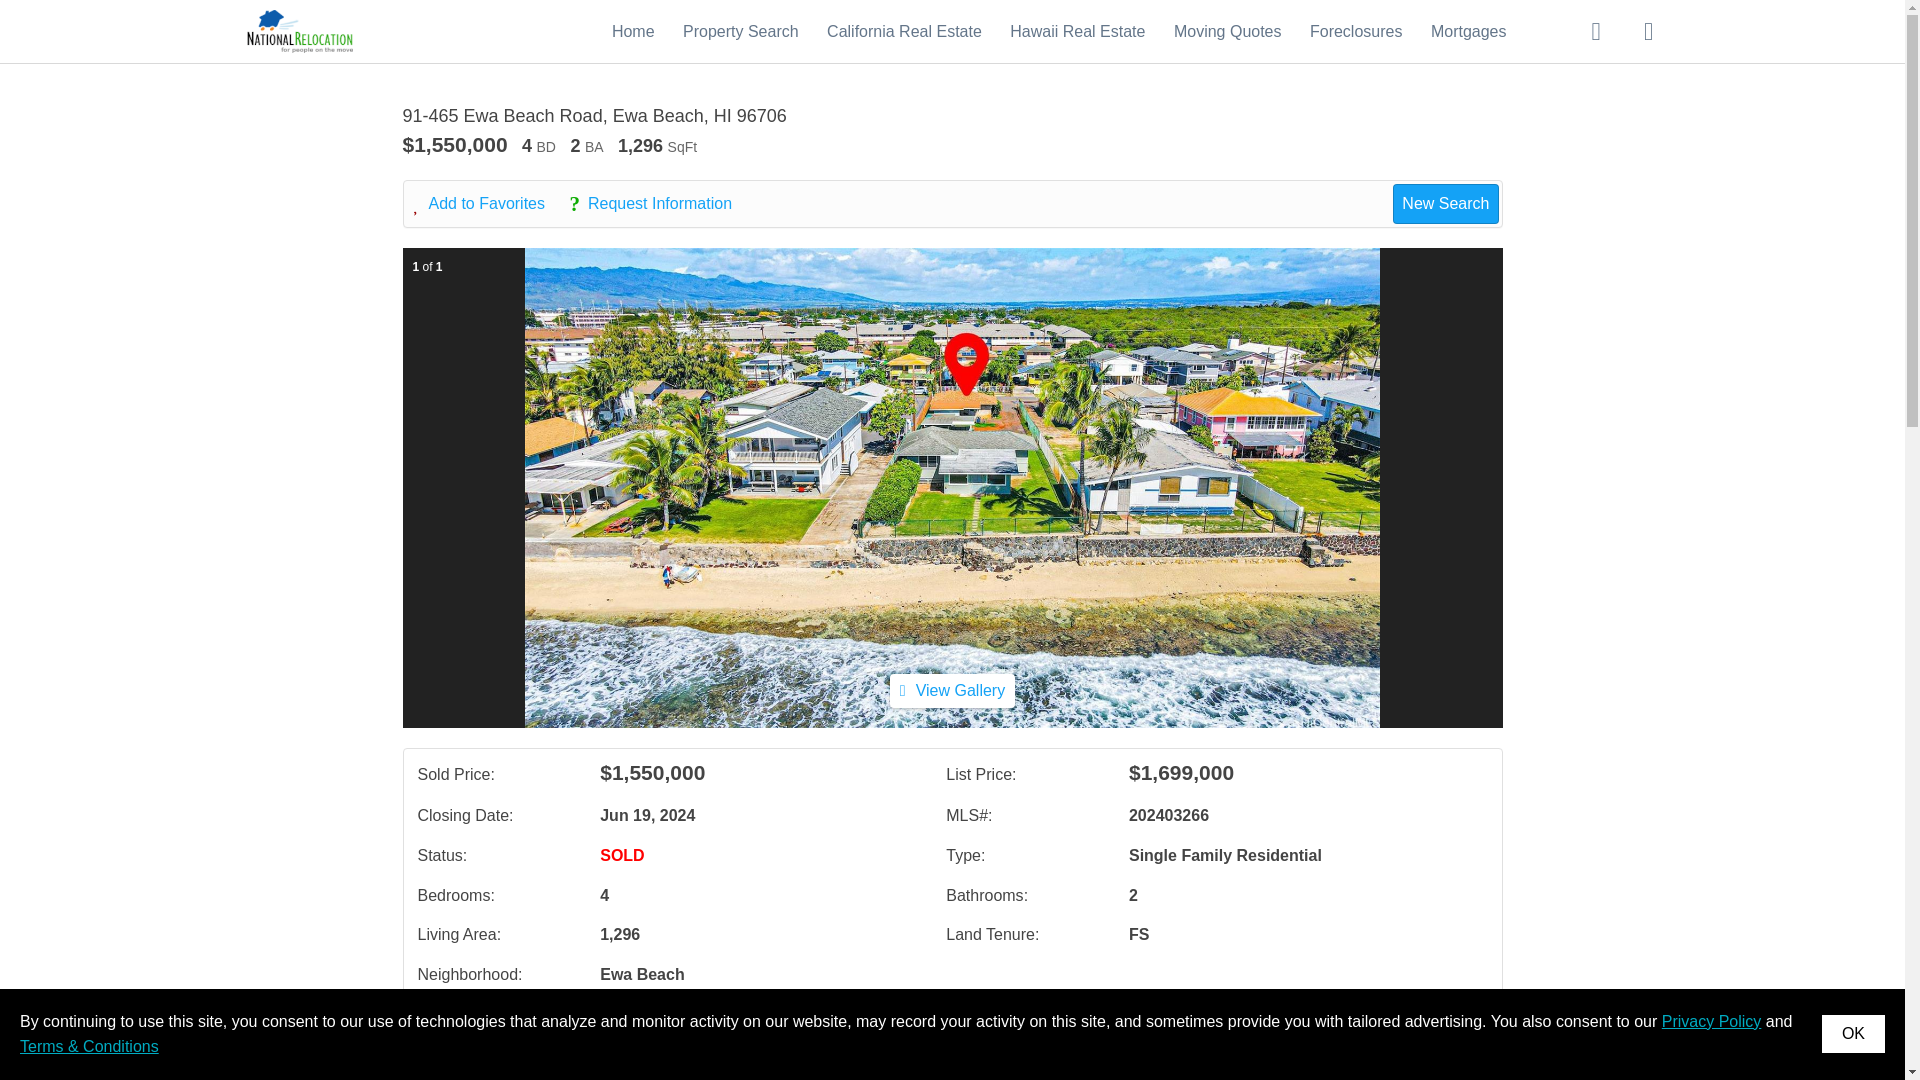 The width and height of the screenshot is (1920, 1080). I want to click on Add to Favorites, so click(490, 204).